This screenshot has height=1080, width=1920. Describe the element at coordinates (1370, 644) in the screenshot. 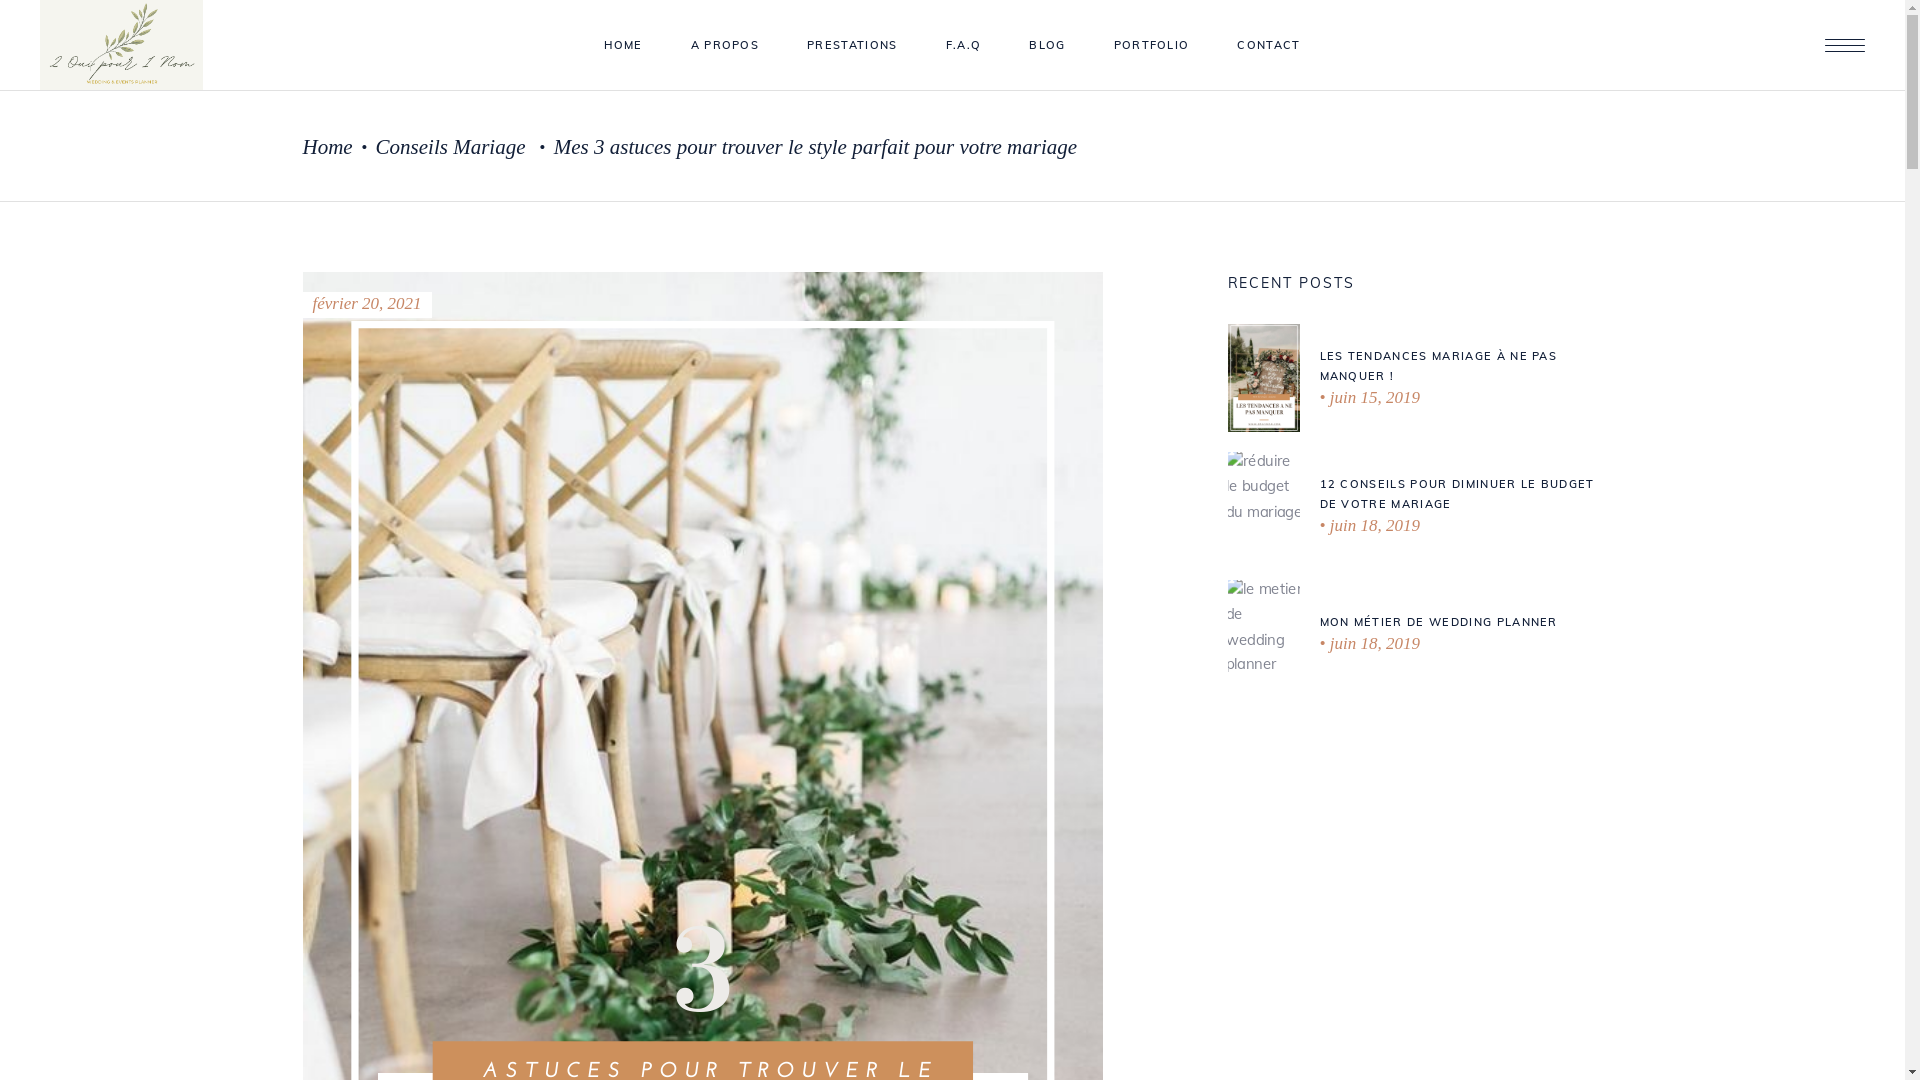

I see `juin 18, 2019` at that location.